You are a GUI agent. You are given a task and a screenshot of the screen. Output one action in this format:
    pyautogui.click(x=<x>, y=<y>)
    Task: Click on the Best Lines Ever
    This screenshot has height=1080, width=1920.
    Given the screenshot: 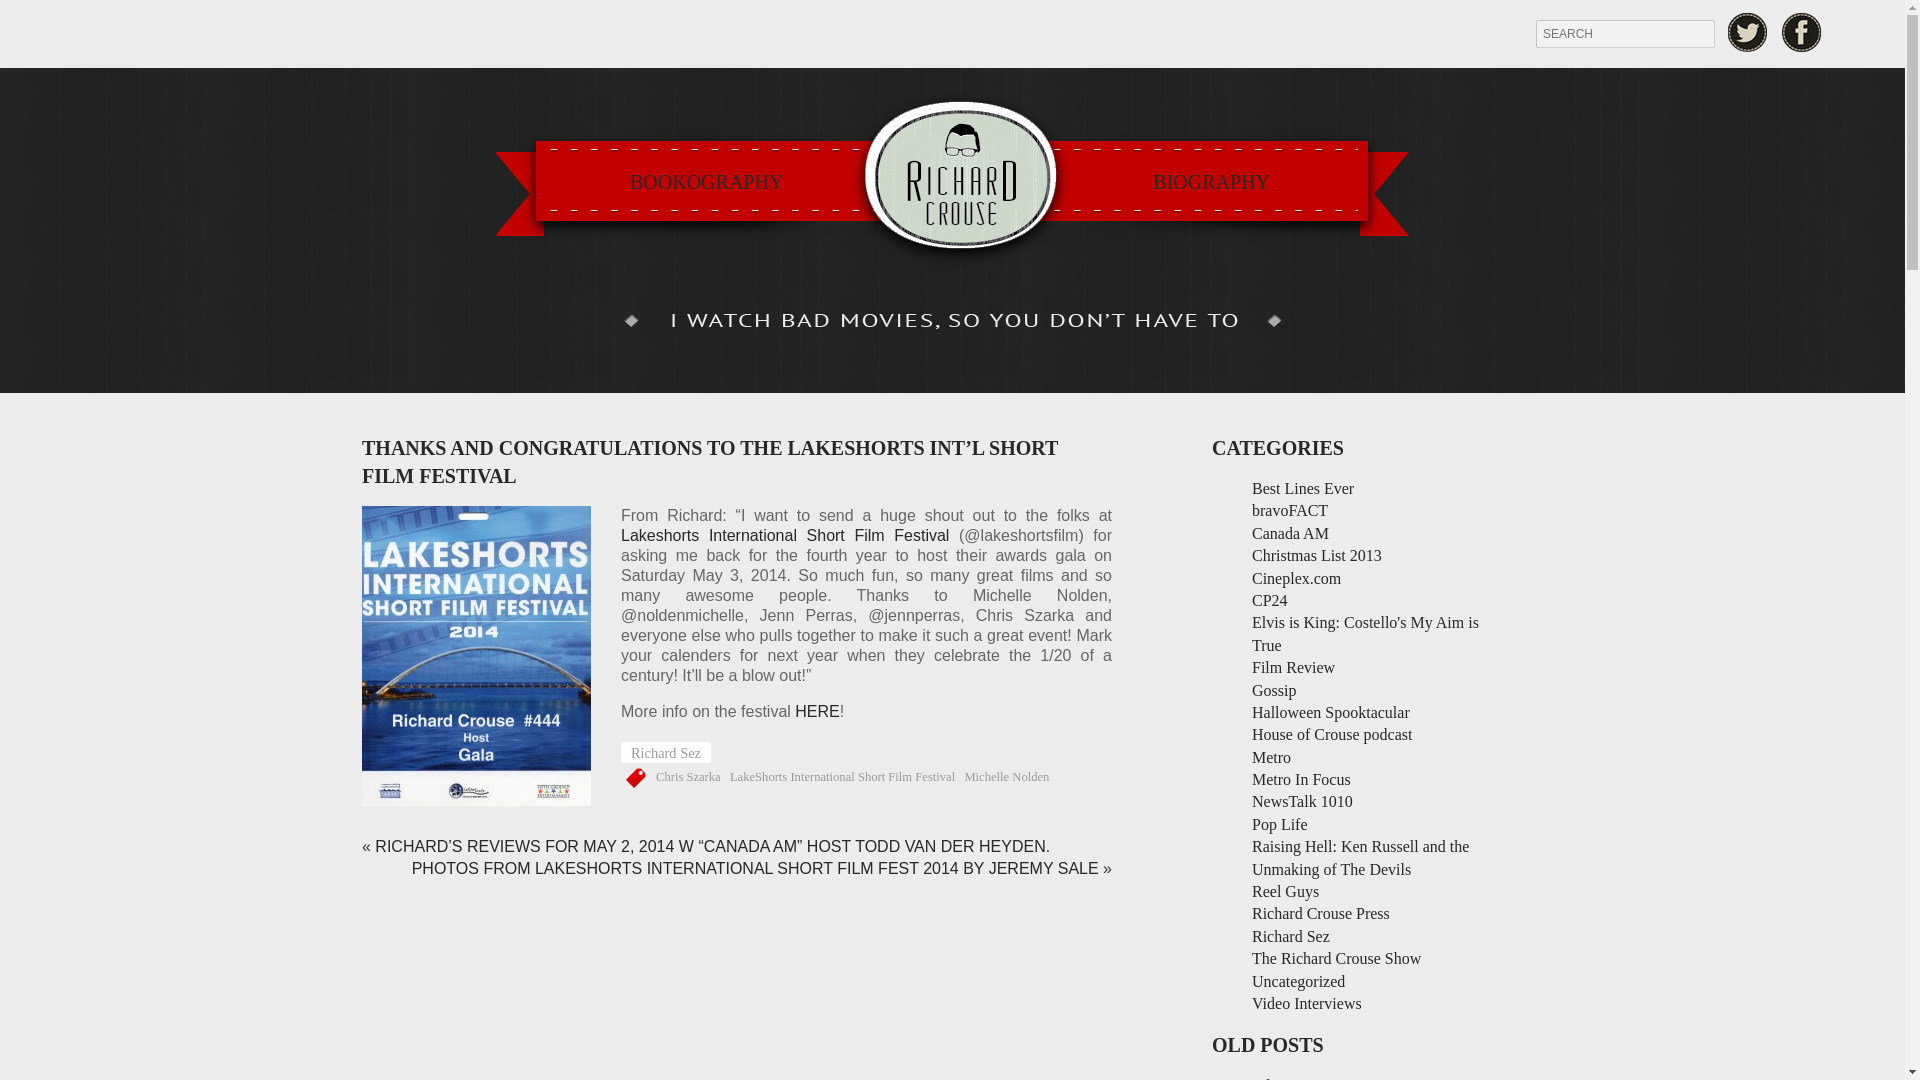 What is the action you would take?
    pyautogui.click(x=1302, y=488)
    